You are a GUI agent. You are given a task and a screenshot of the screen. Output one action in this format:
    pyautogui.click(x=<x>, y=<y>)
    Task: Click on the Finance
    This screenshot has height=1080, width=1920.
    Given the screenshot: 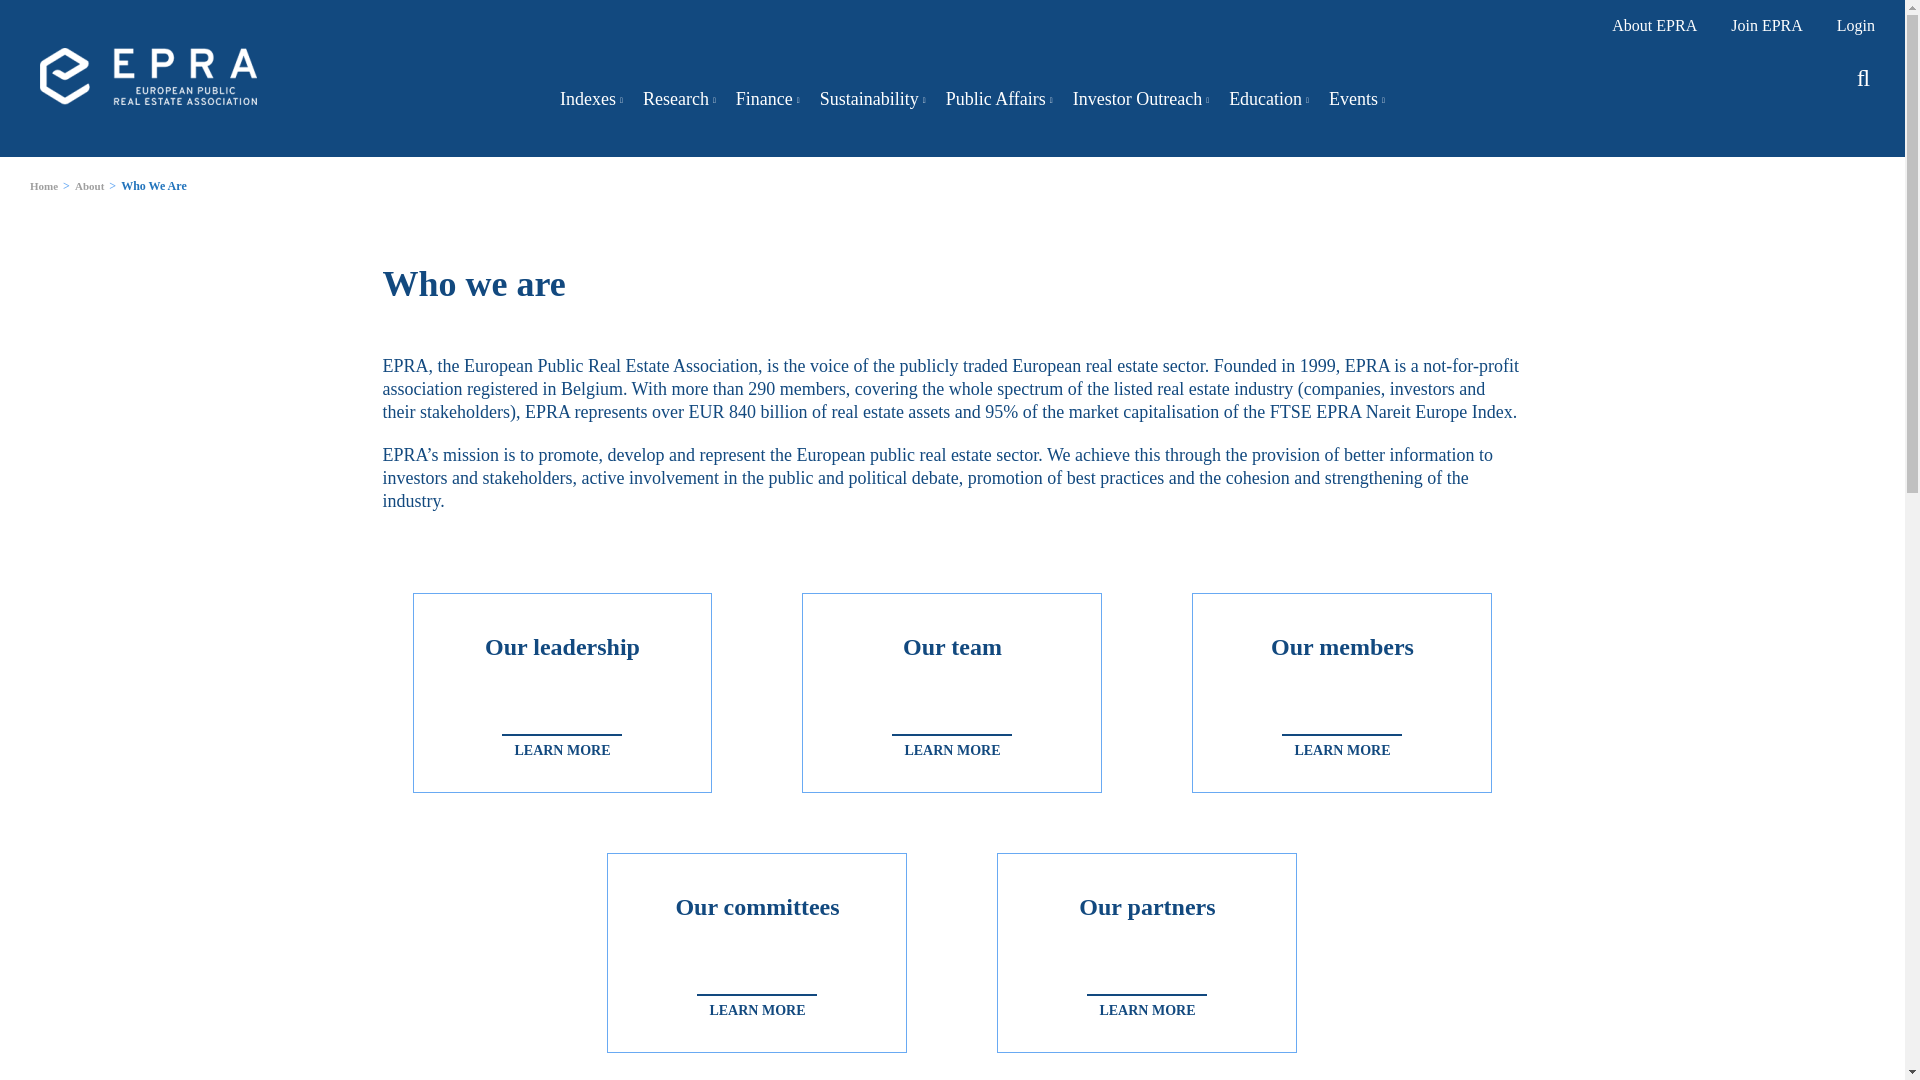 What is the action you would take?
    pyautogui.click(x=768, y=99)
    